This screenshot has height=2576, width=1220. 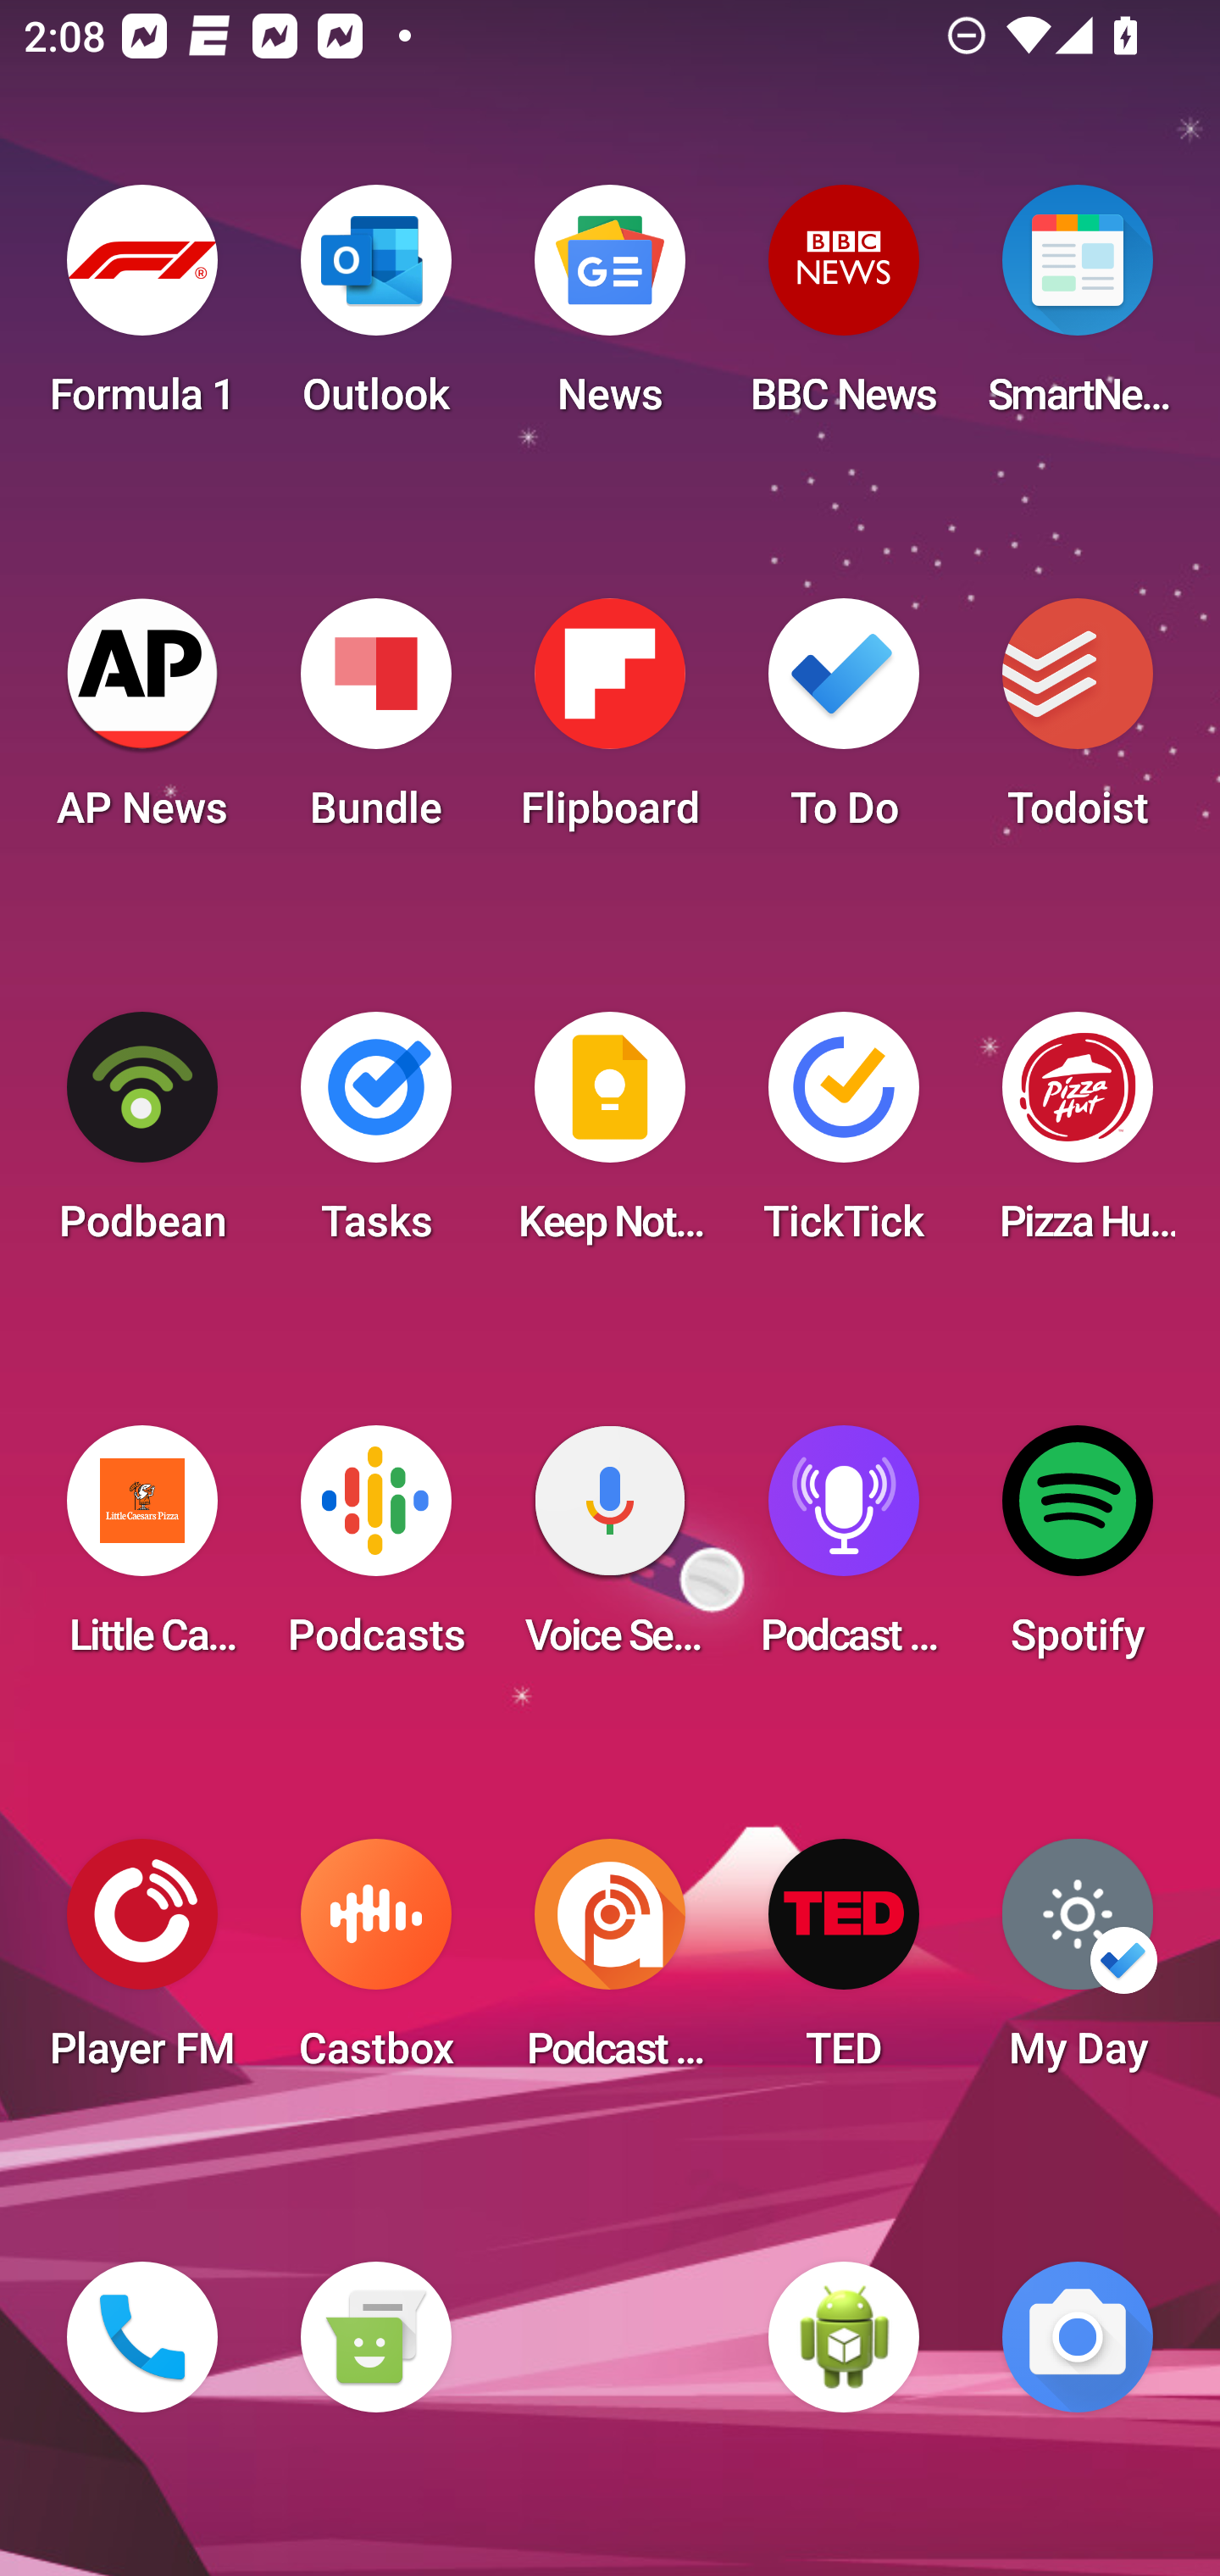 What do you see at coordinates (610, 1964) in the screenshot?
I see `Podcast Addict` at bounding box center [610, 1964].